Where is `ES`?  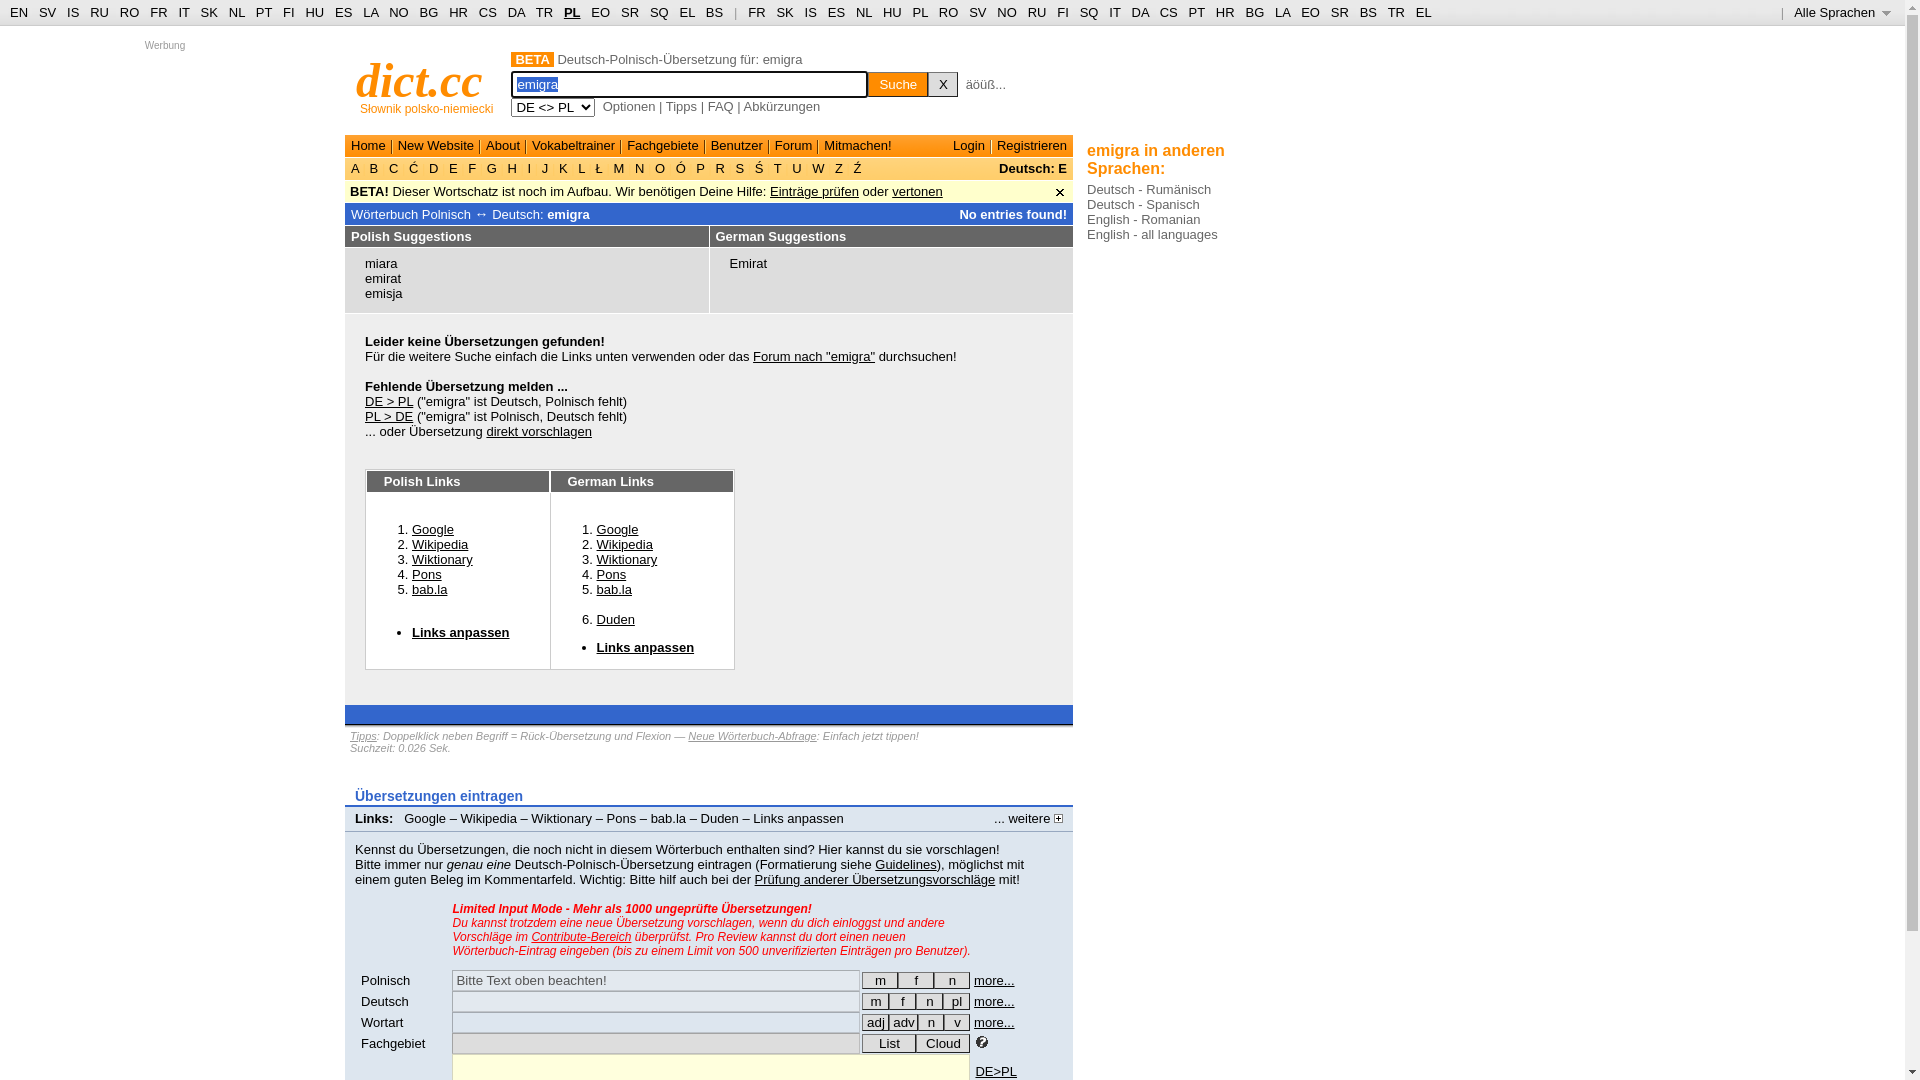 ES is located at coordinates (836, 12).